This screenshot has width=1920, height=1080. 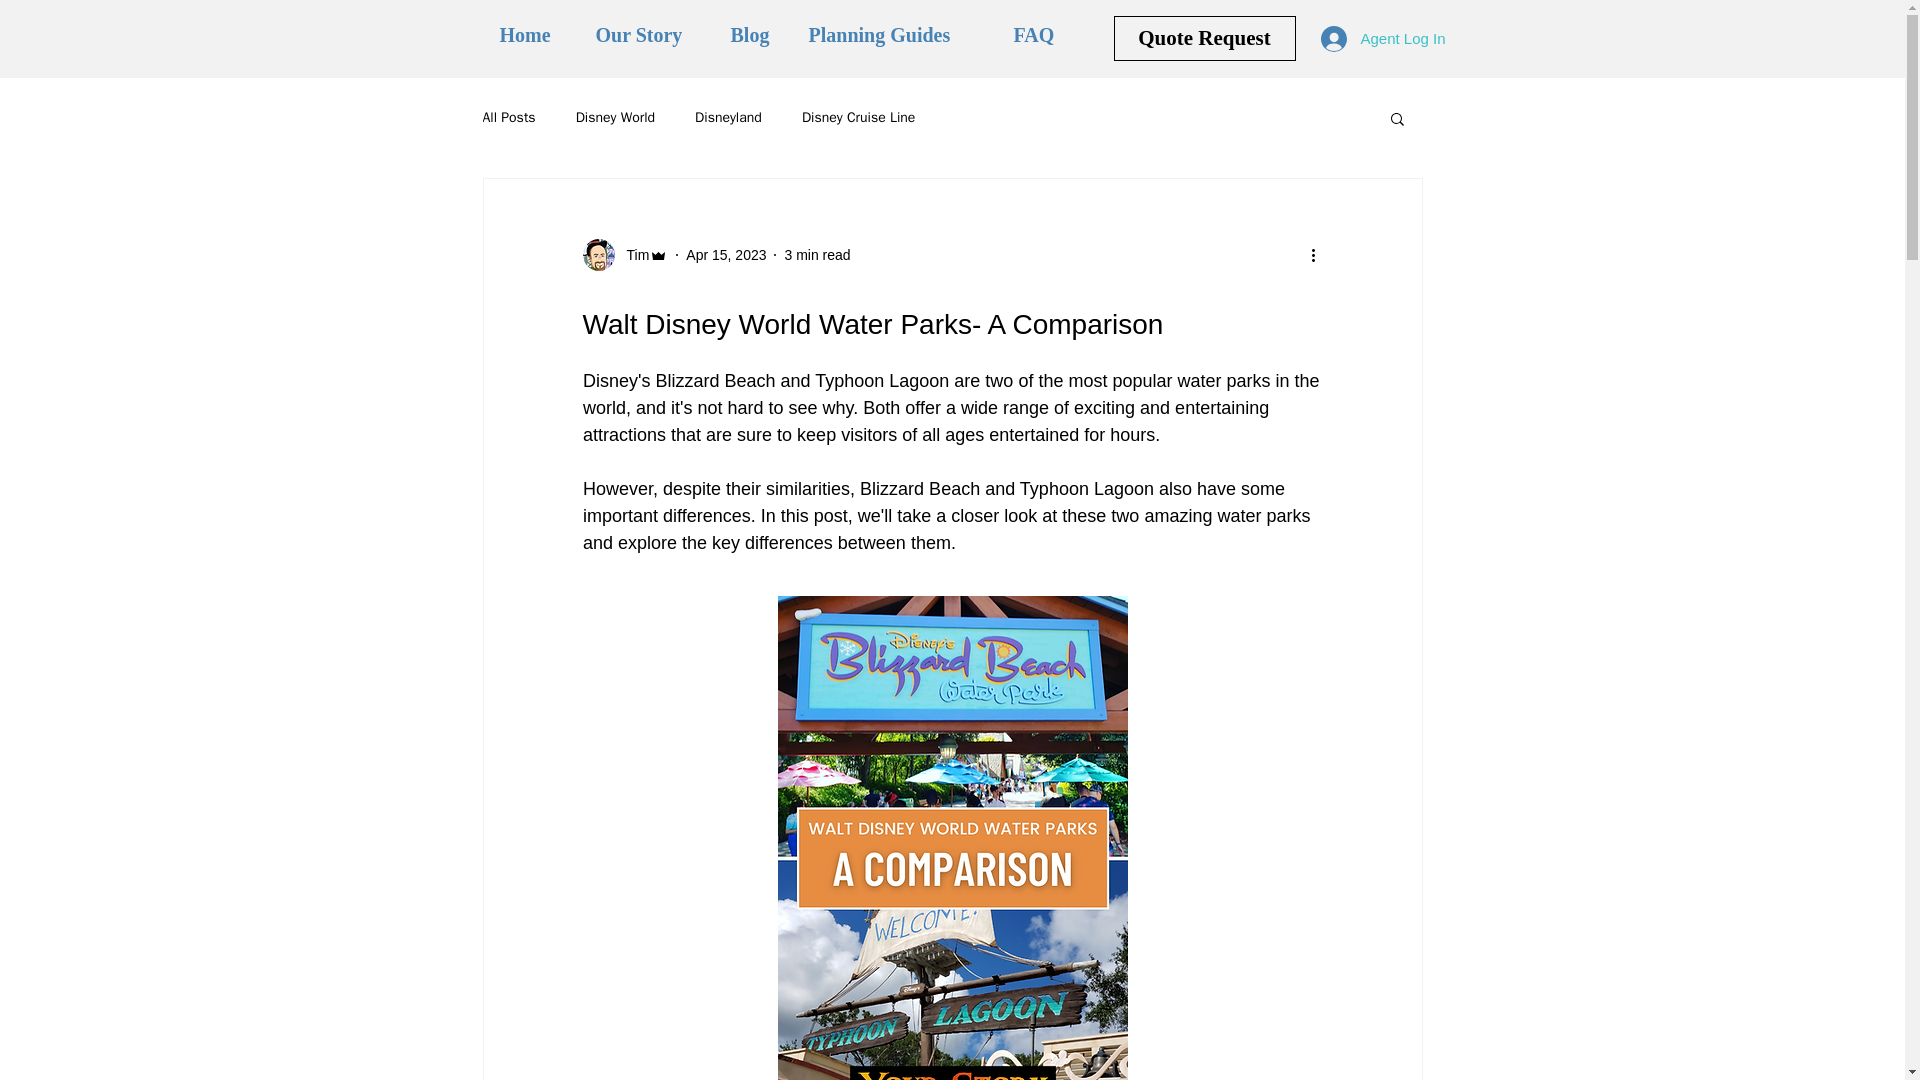 I want to click on All Posts, so click(x=508, y=118).